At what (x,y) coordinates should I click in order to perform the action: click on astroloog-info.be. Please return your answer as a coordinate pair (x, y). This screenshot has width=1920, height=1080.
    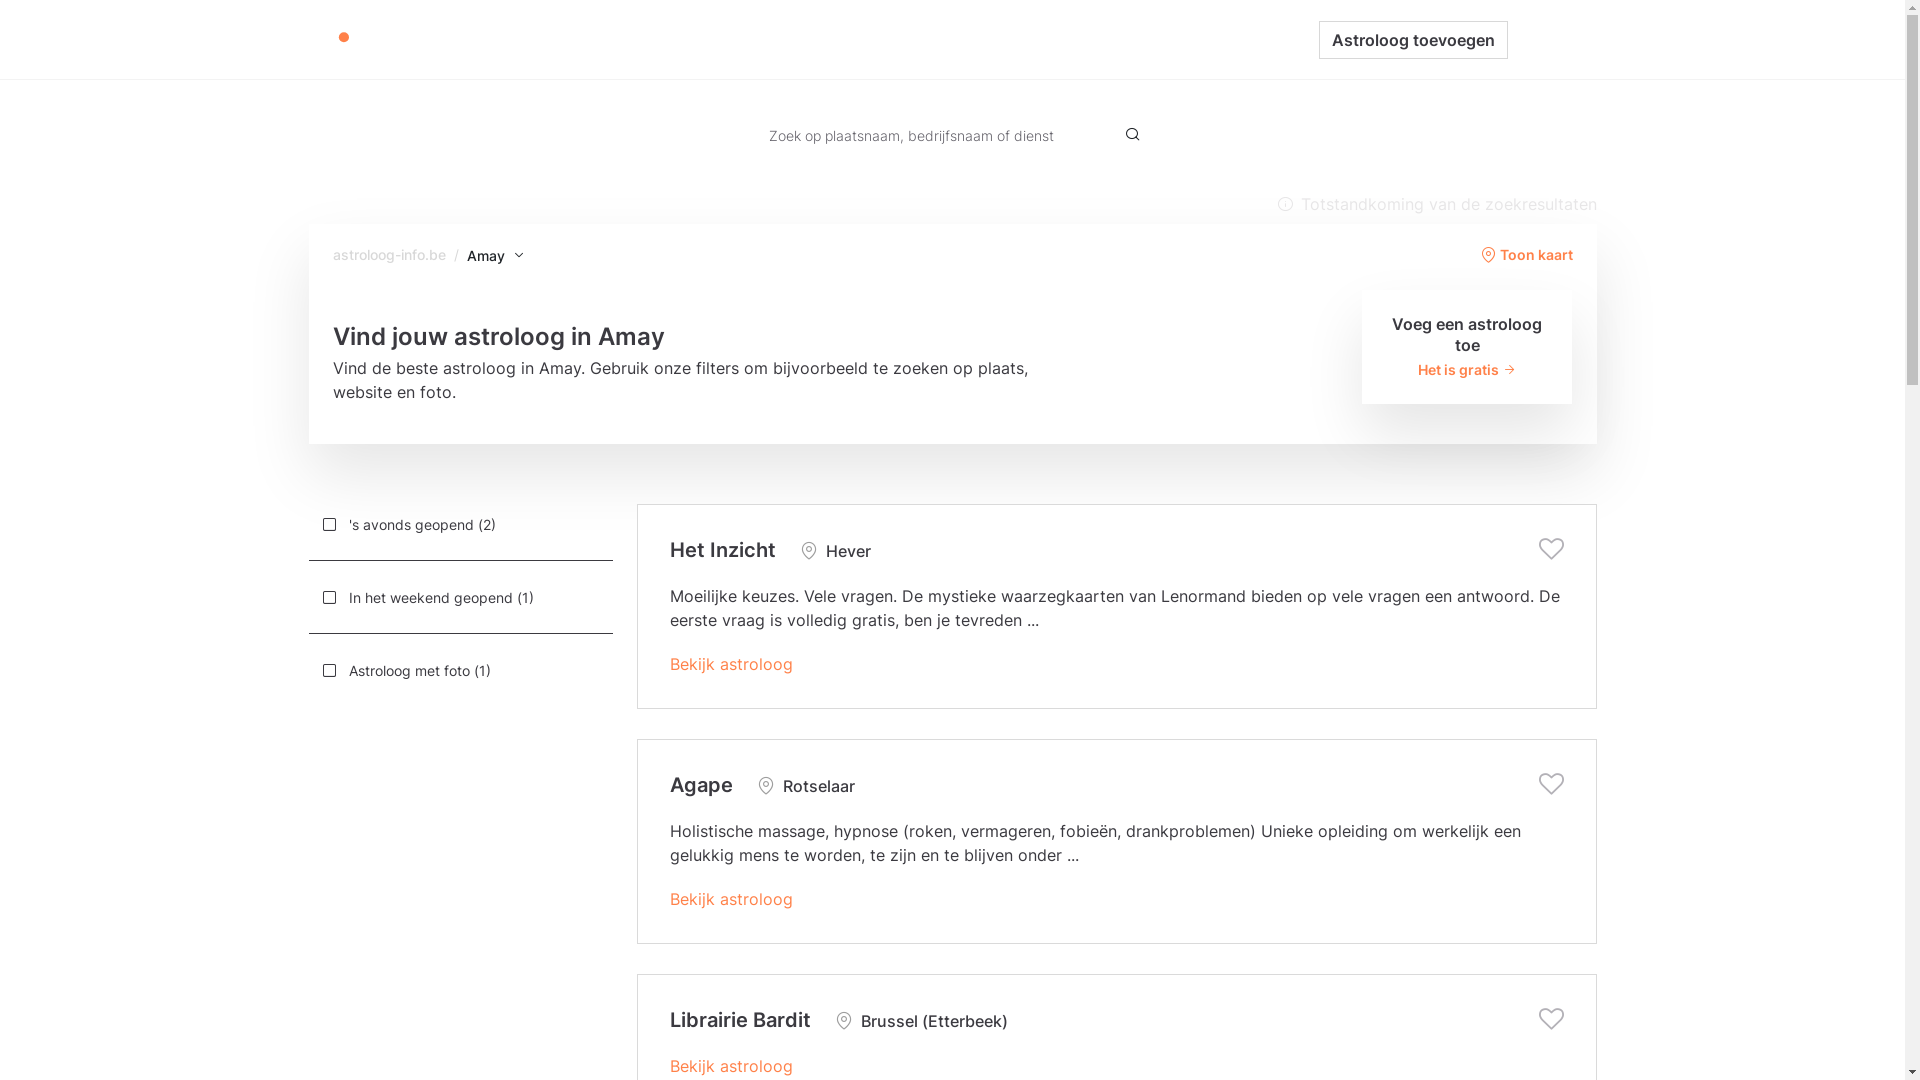
    Looking at the image, I should click on (388, 254).